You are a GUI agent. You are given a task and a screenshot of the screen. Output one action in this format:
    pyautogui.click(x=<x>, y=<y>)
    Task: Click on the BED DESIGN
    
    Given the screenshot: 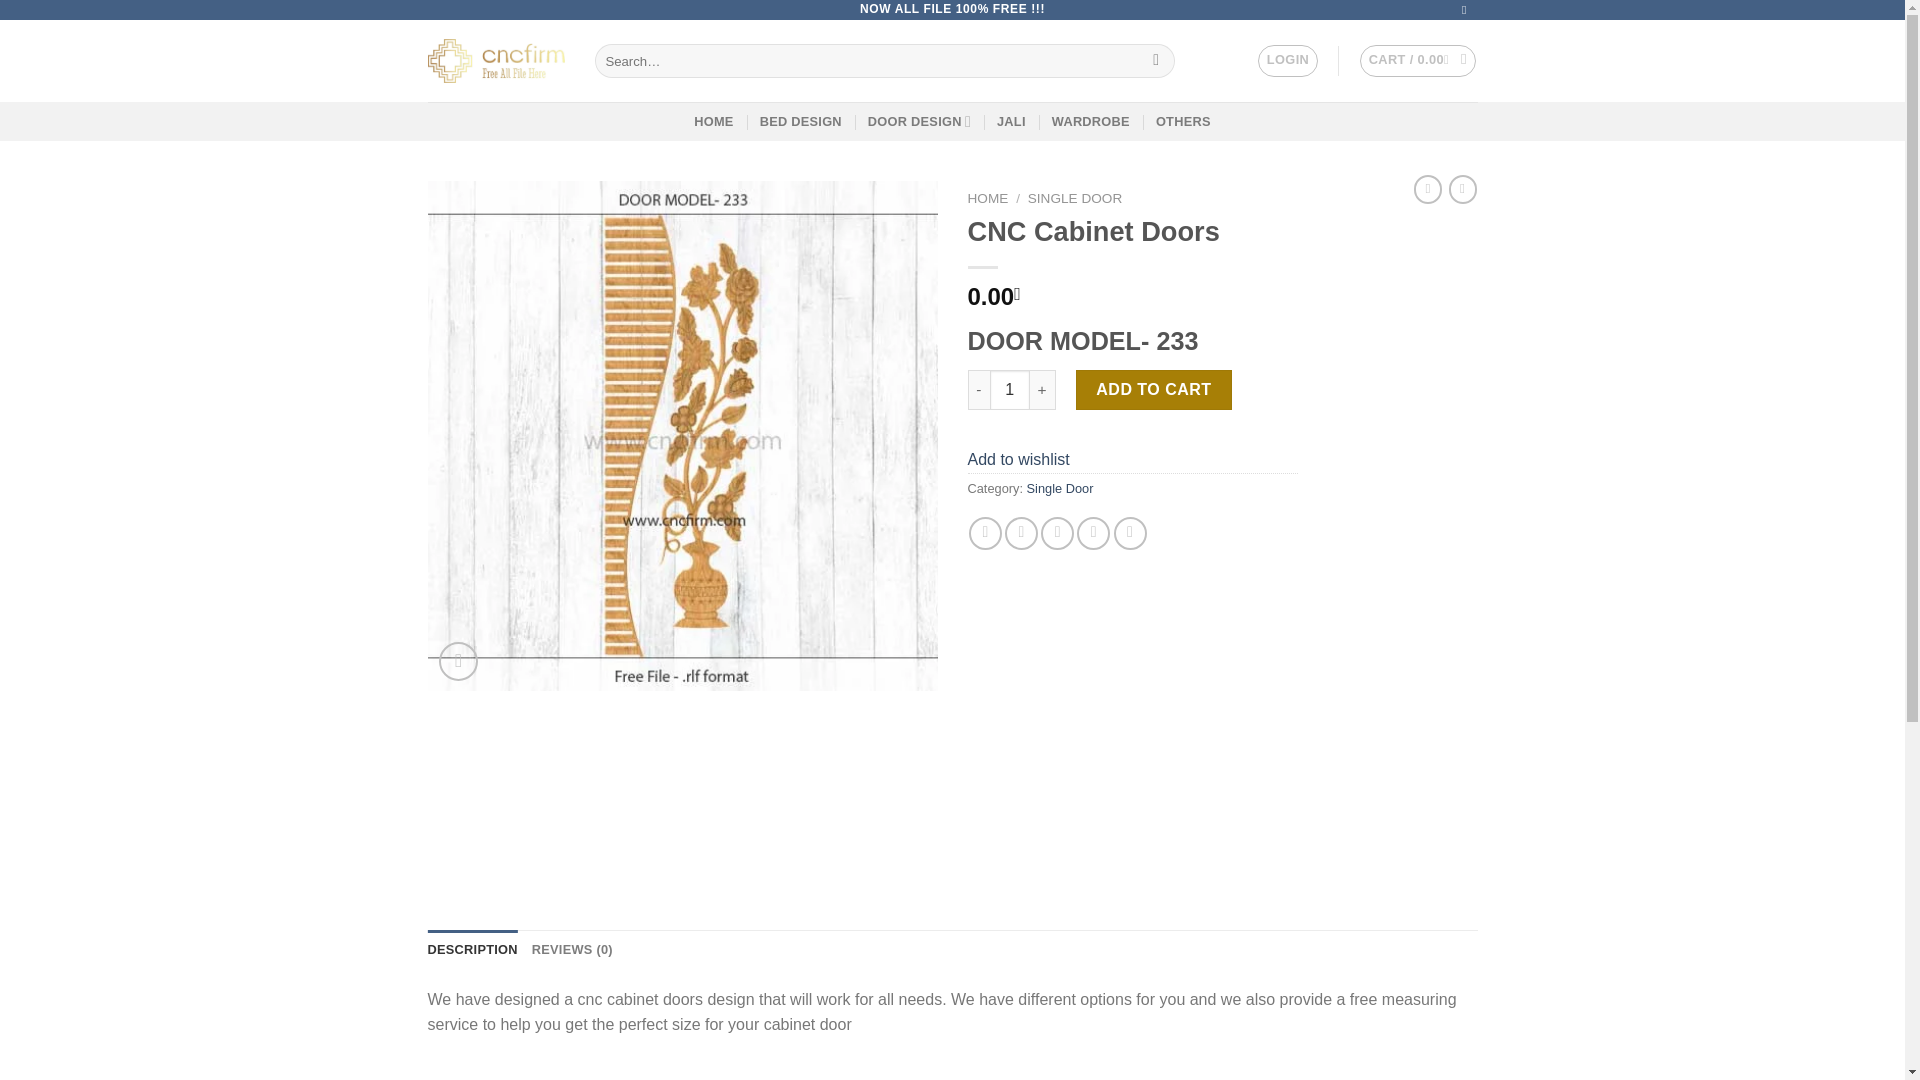 What is the action you would take?
    pyautogui.click(x=801, y=121)
    